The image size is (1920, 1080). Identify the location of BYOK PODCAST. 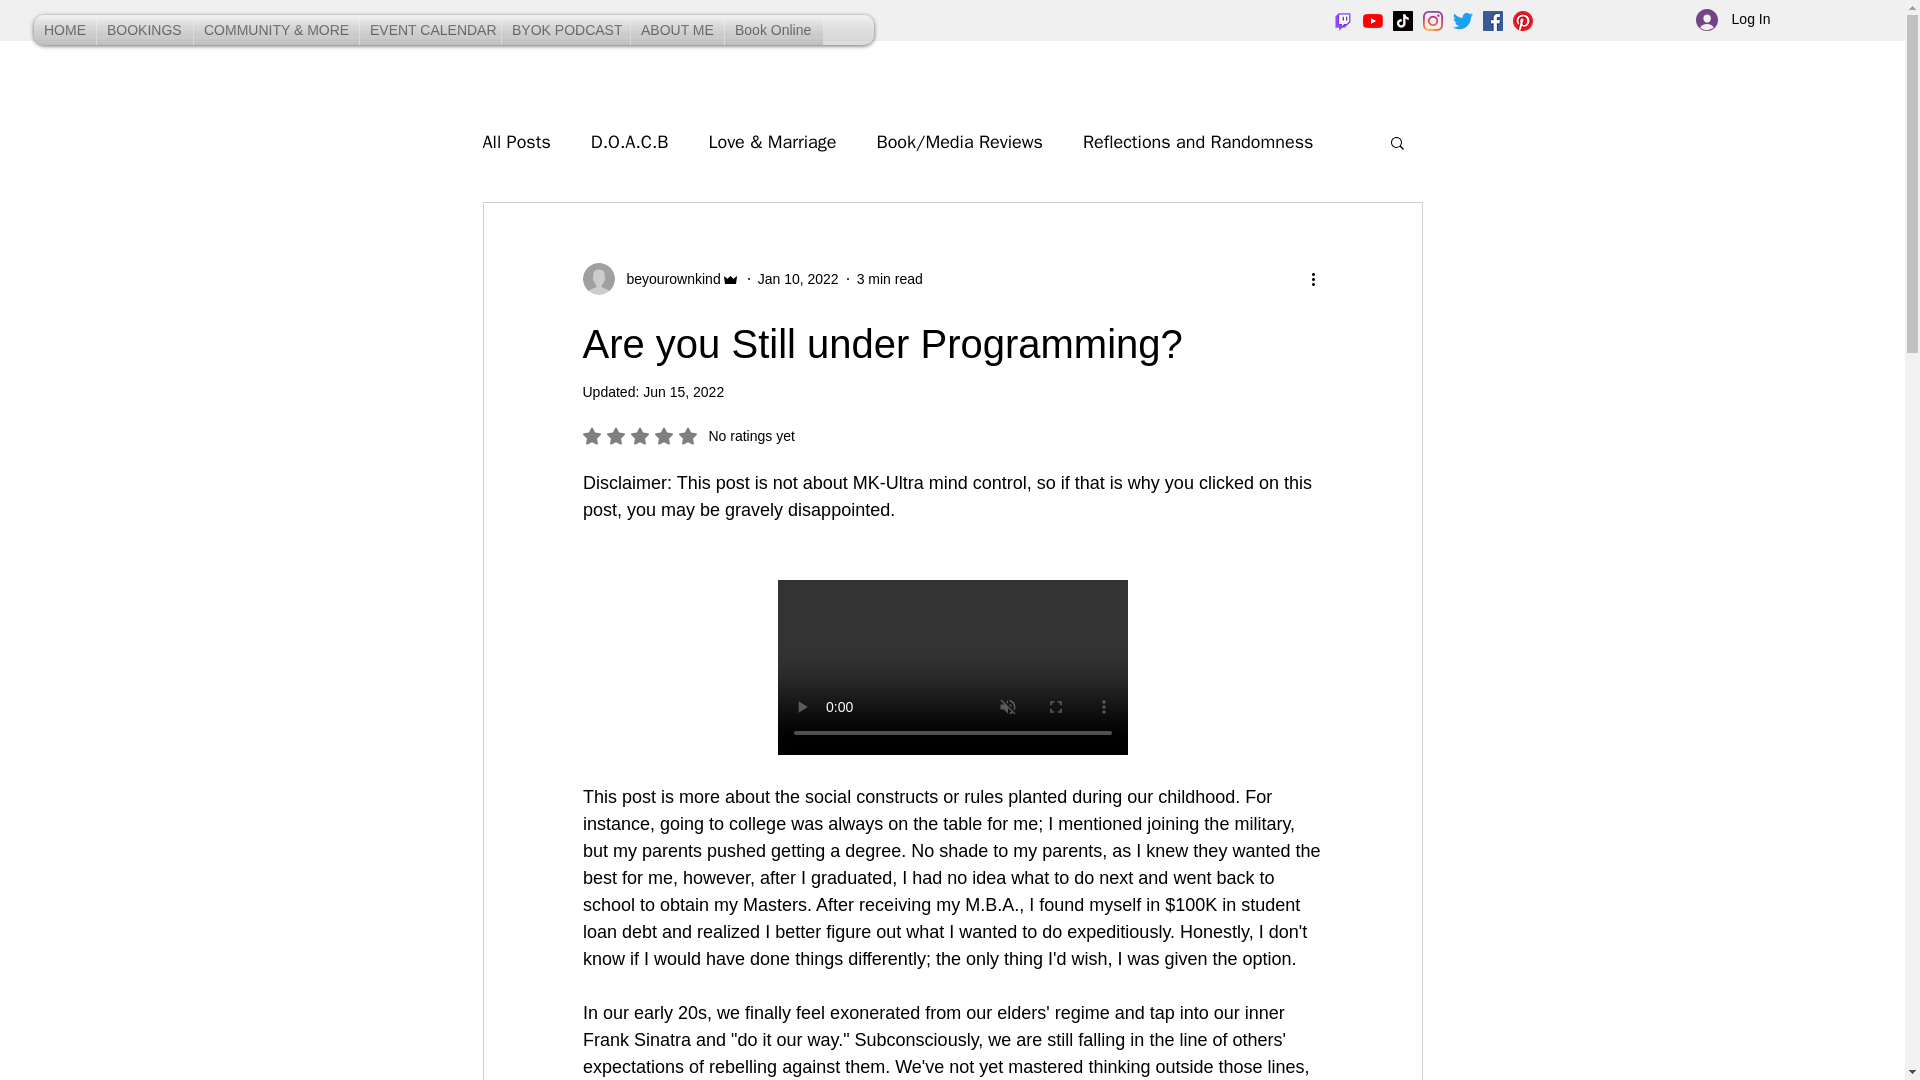
(565, 30).